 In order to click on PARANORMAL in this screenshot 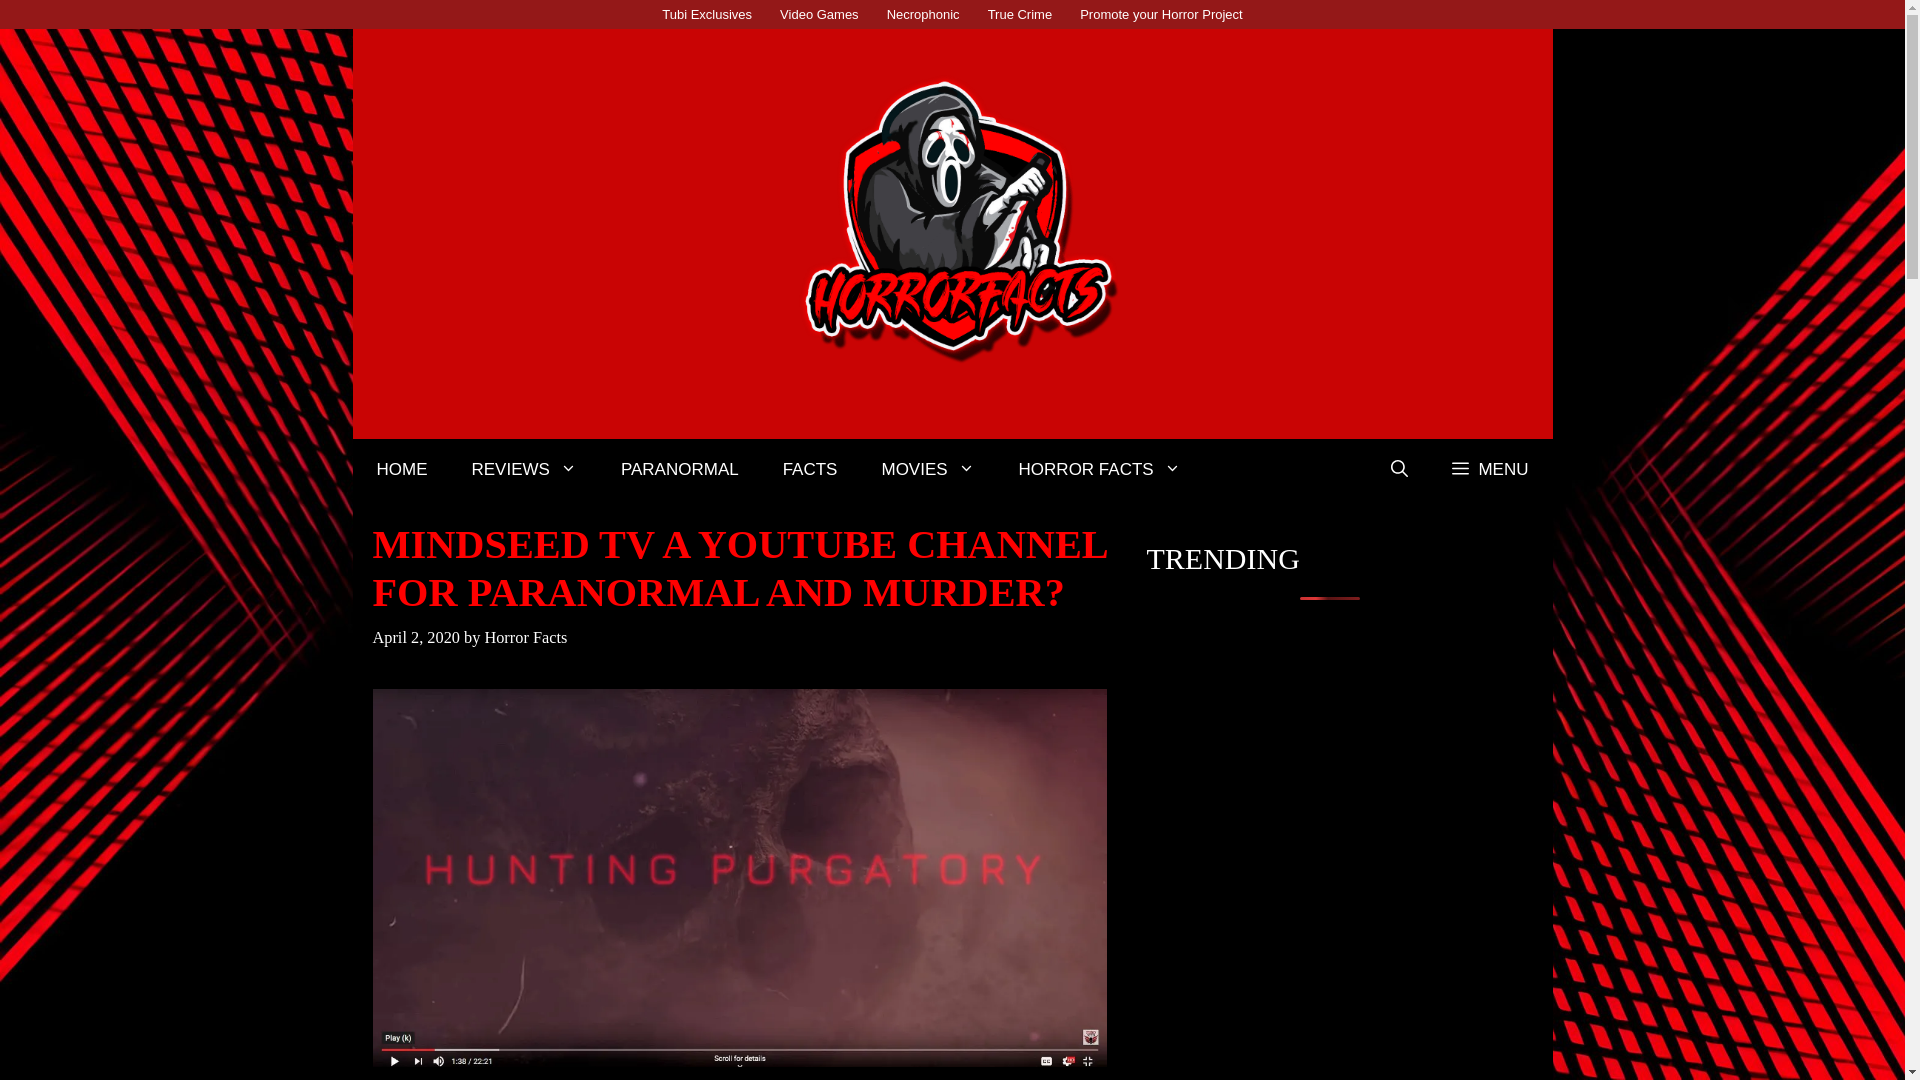, I will do `click(680, 470)`.